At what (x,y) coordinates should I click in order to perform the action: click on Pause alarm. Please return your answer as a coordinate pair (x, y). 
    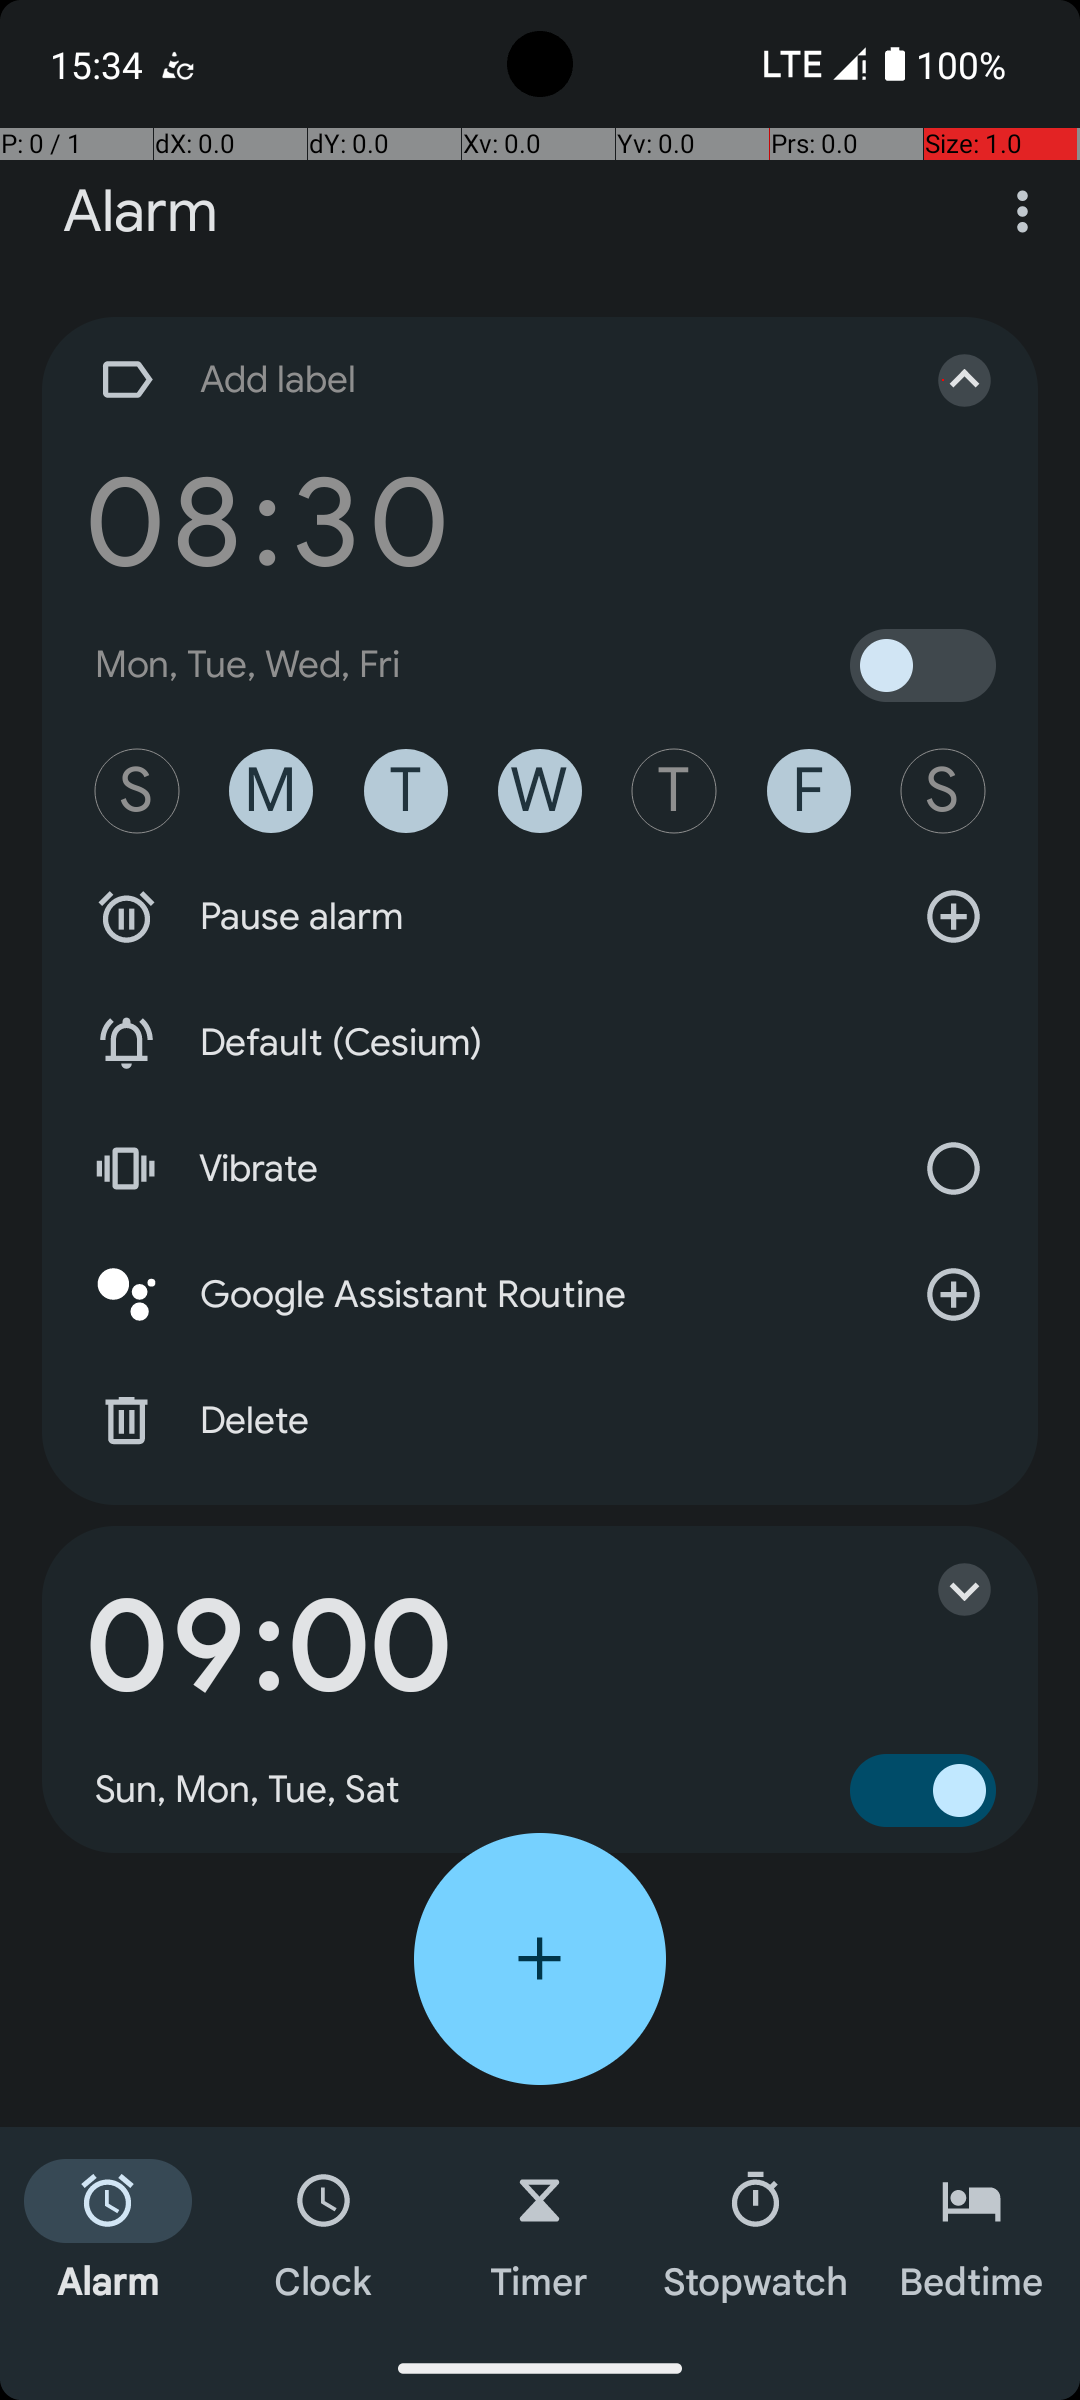
    Looking at the image, I should click on (540, 917).